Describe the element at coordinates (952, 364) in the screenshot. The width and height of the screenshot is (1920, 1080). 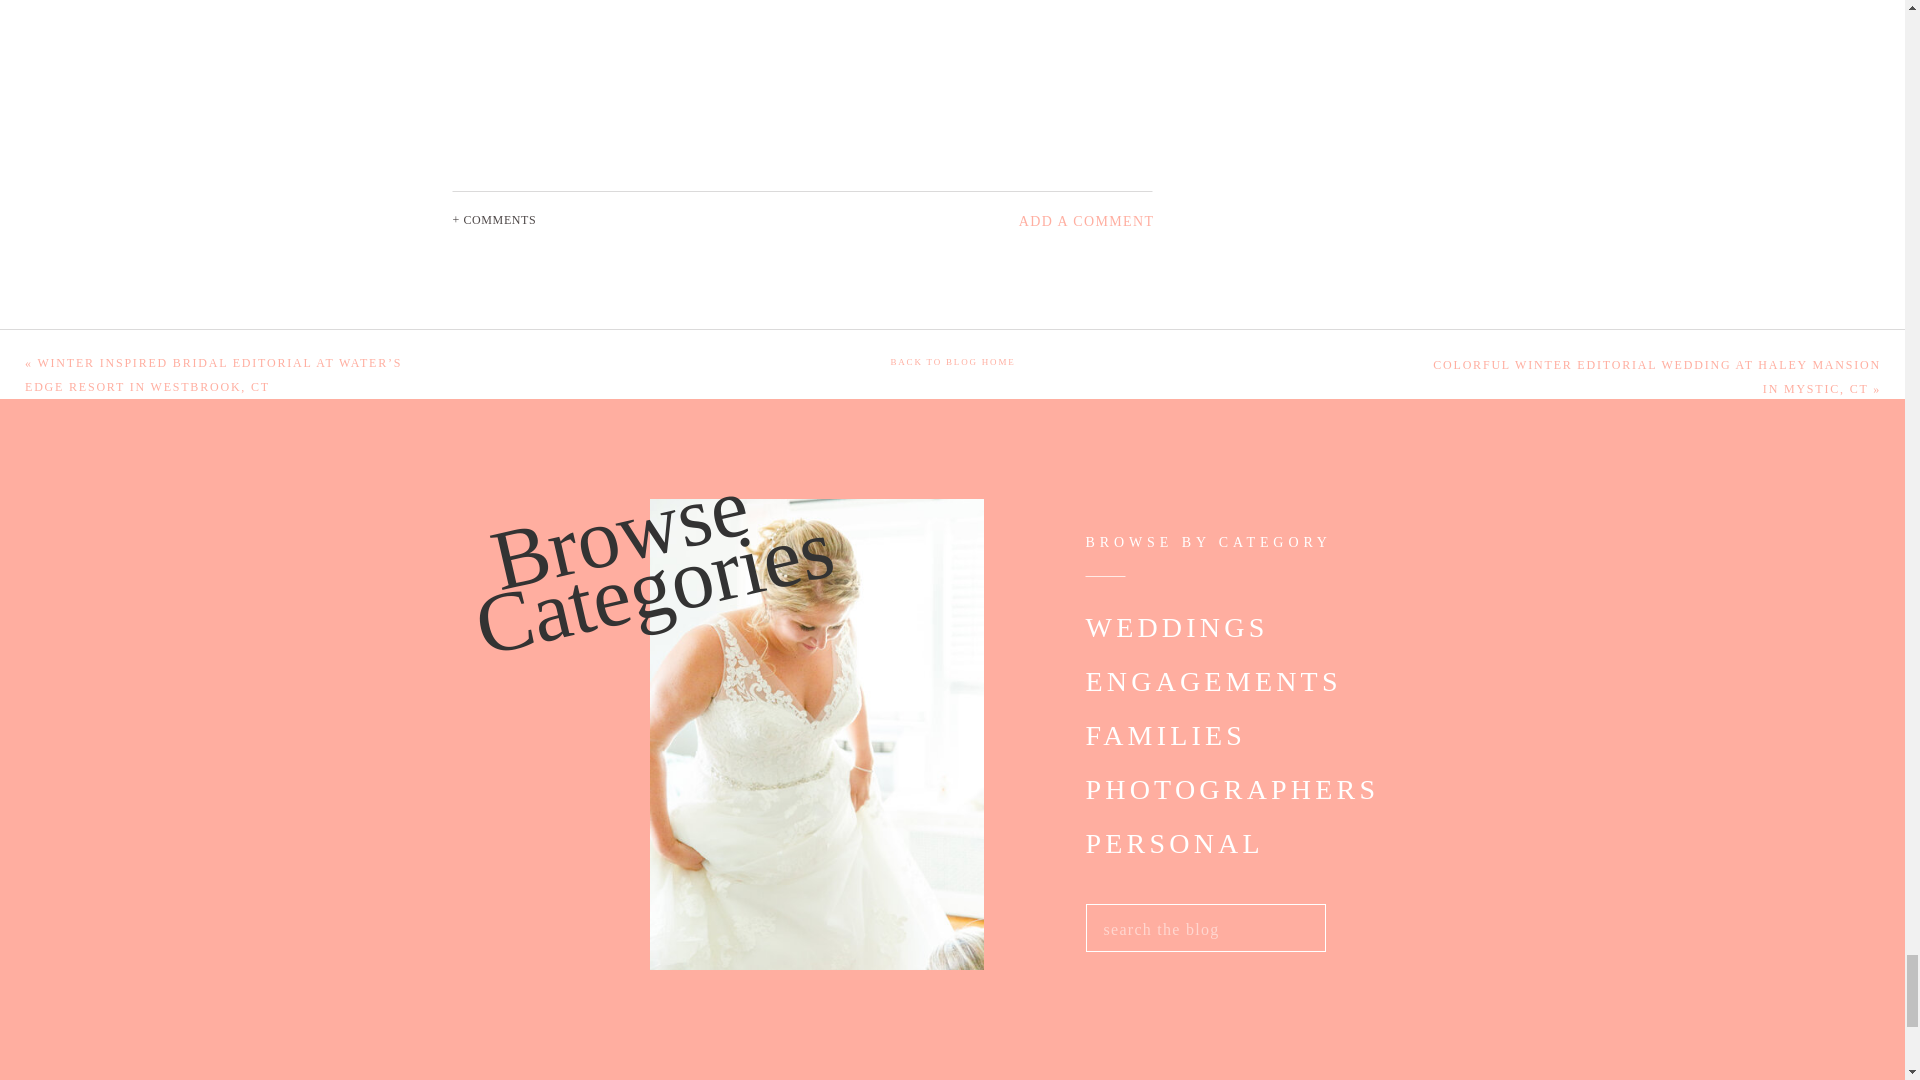
I see `BACK TO BLOG HOME` at that location.